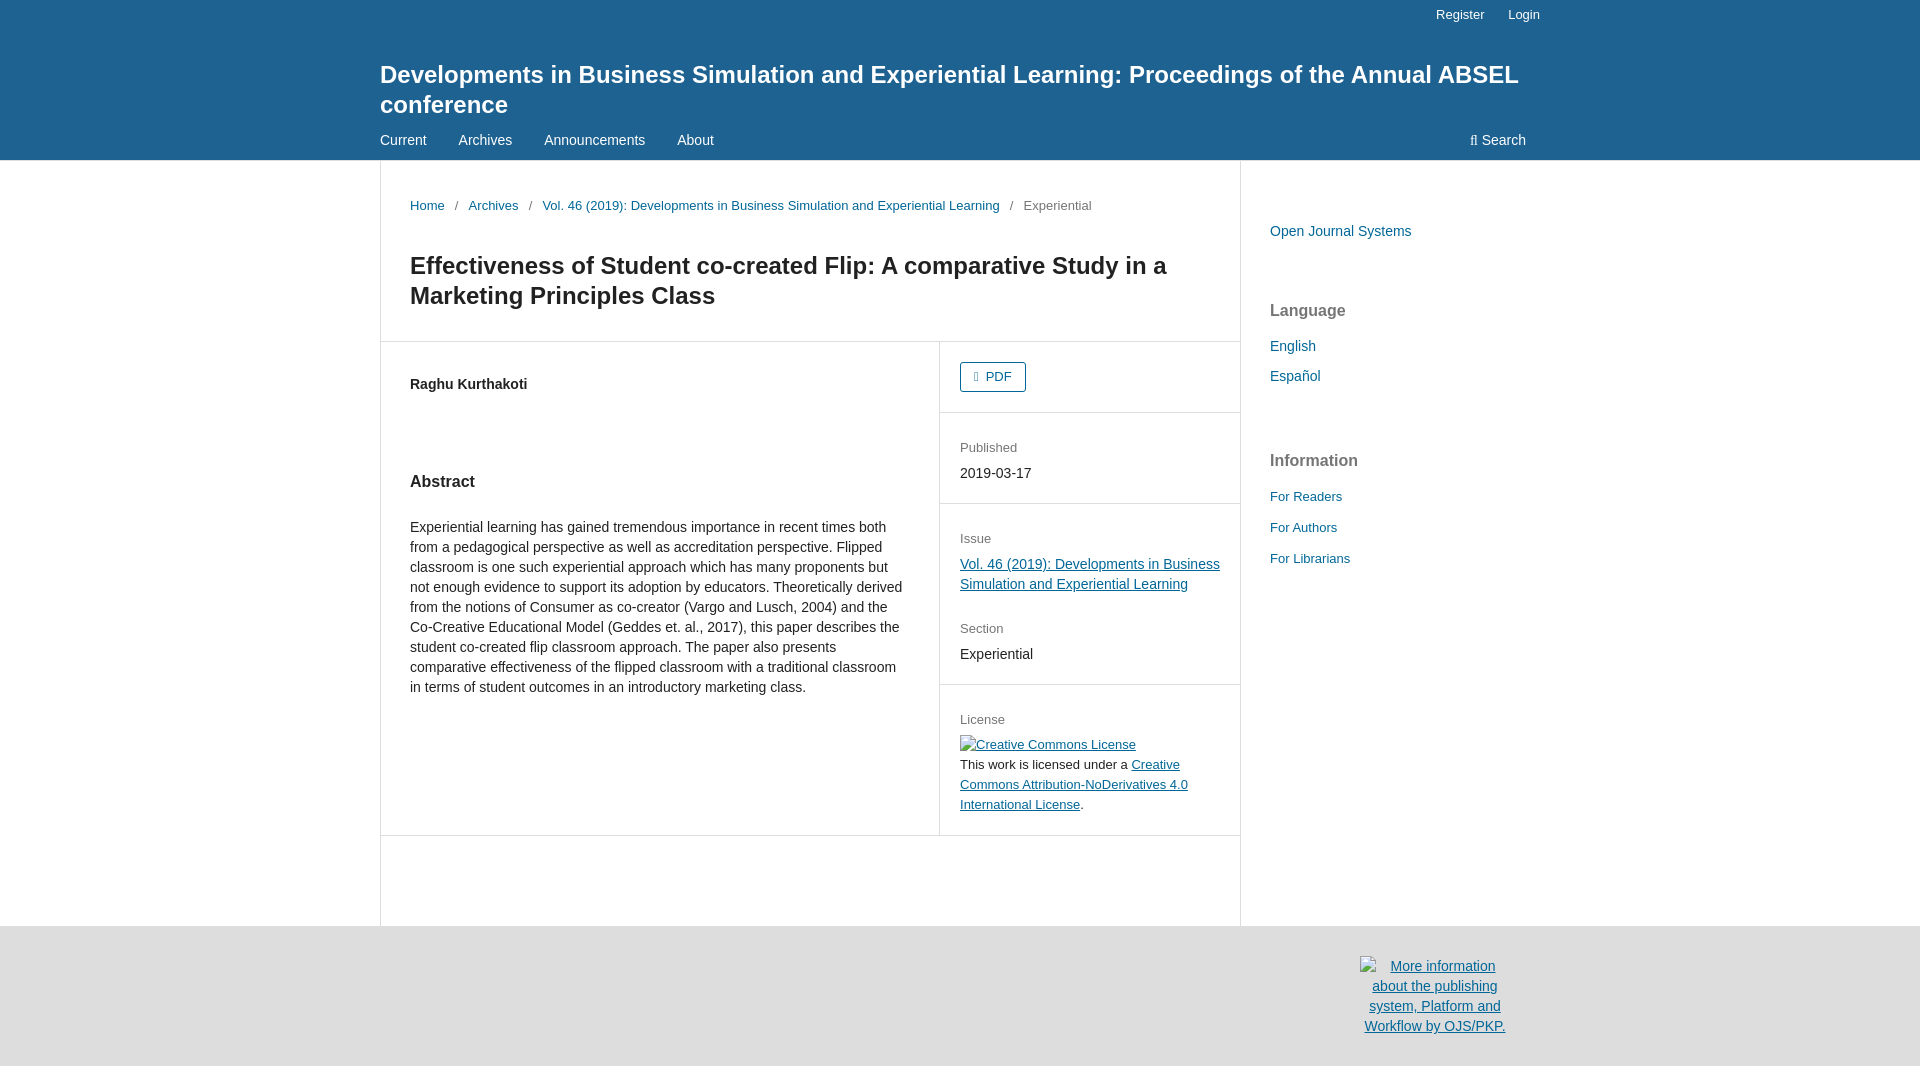 This screenshot has height=1080, width=1920. What do you see at coordinates (1498, 142) in the screenshot?
I see `Search` at bounding box center [1498, 142].